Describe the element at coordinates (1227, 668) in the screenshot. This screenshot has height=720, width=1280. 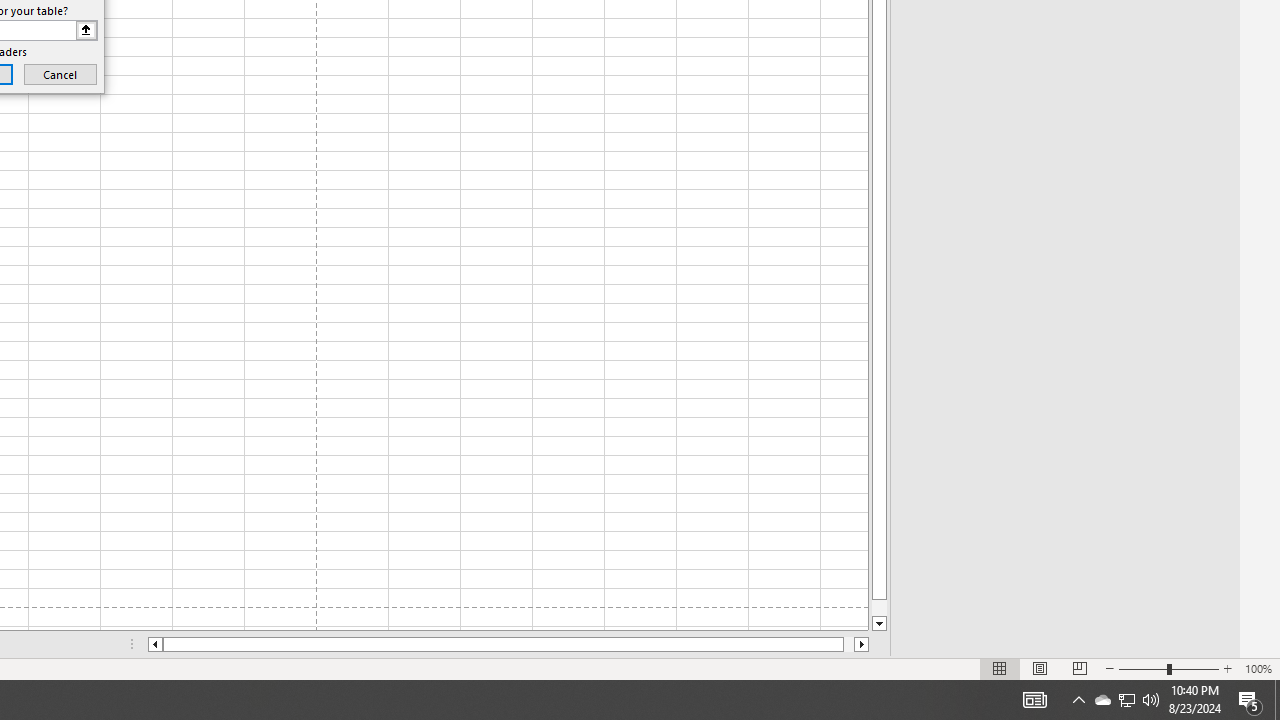
I see `Zoom In` at that location.